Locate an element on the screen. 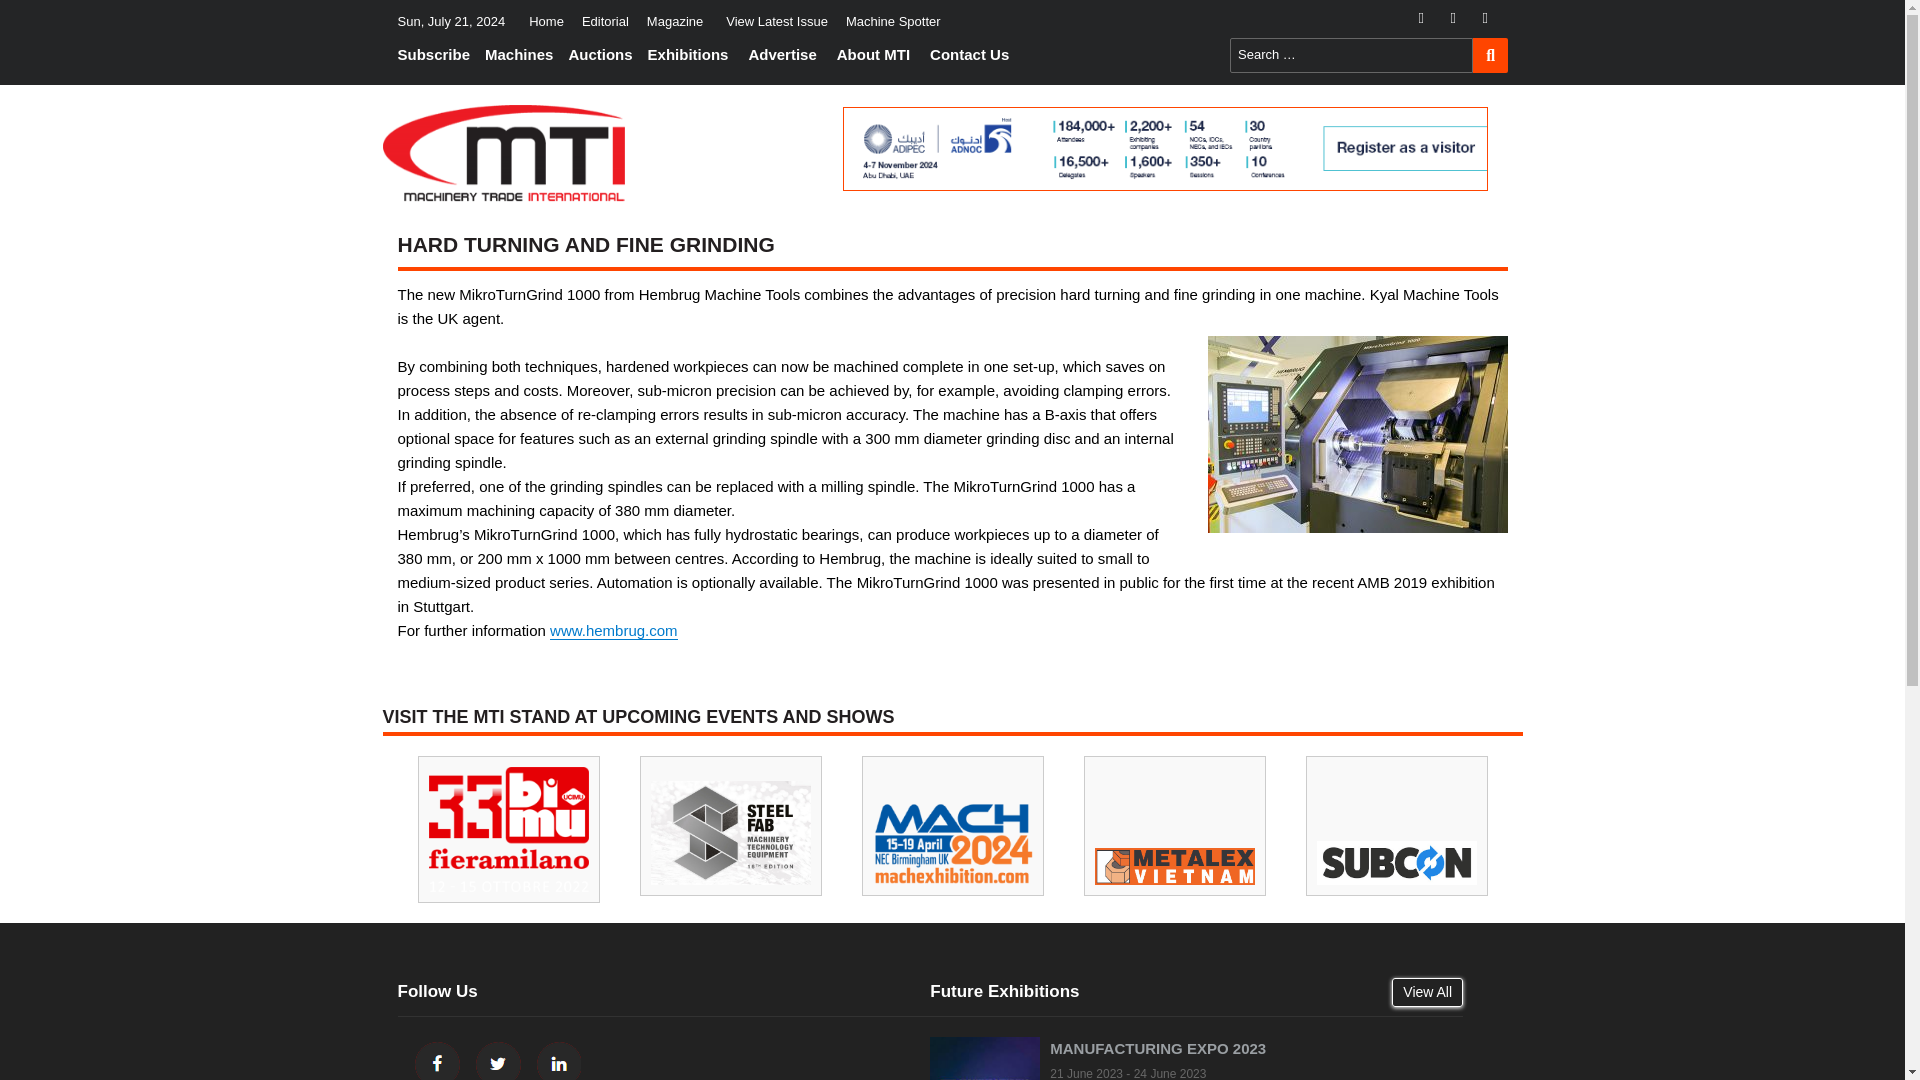  ln is located at coordinates (1494, 18).